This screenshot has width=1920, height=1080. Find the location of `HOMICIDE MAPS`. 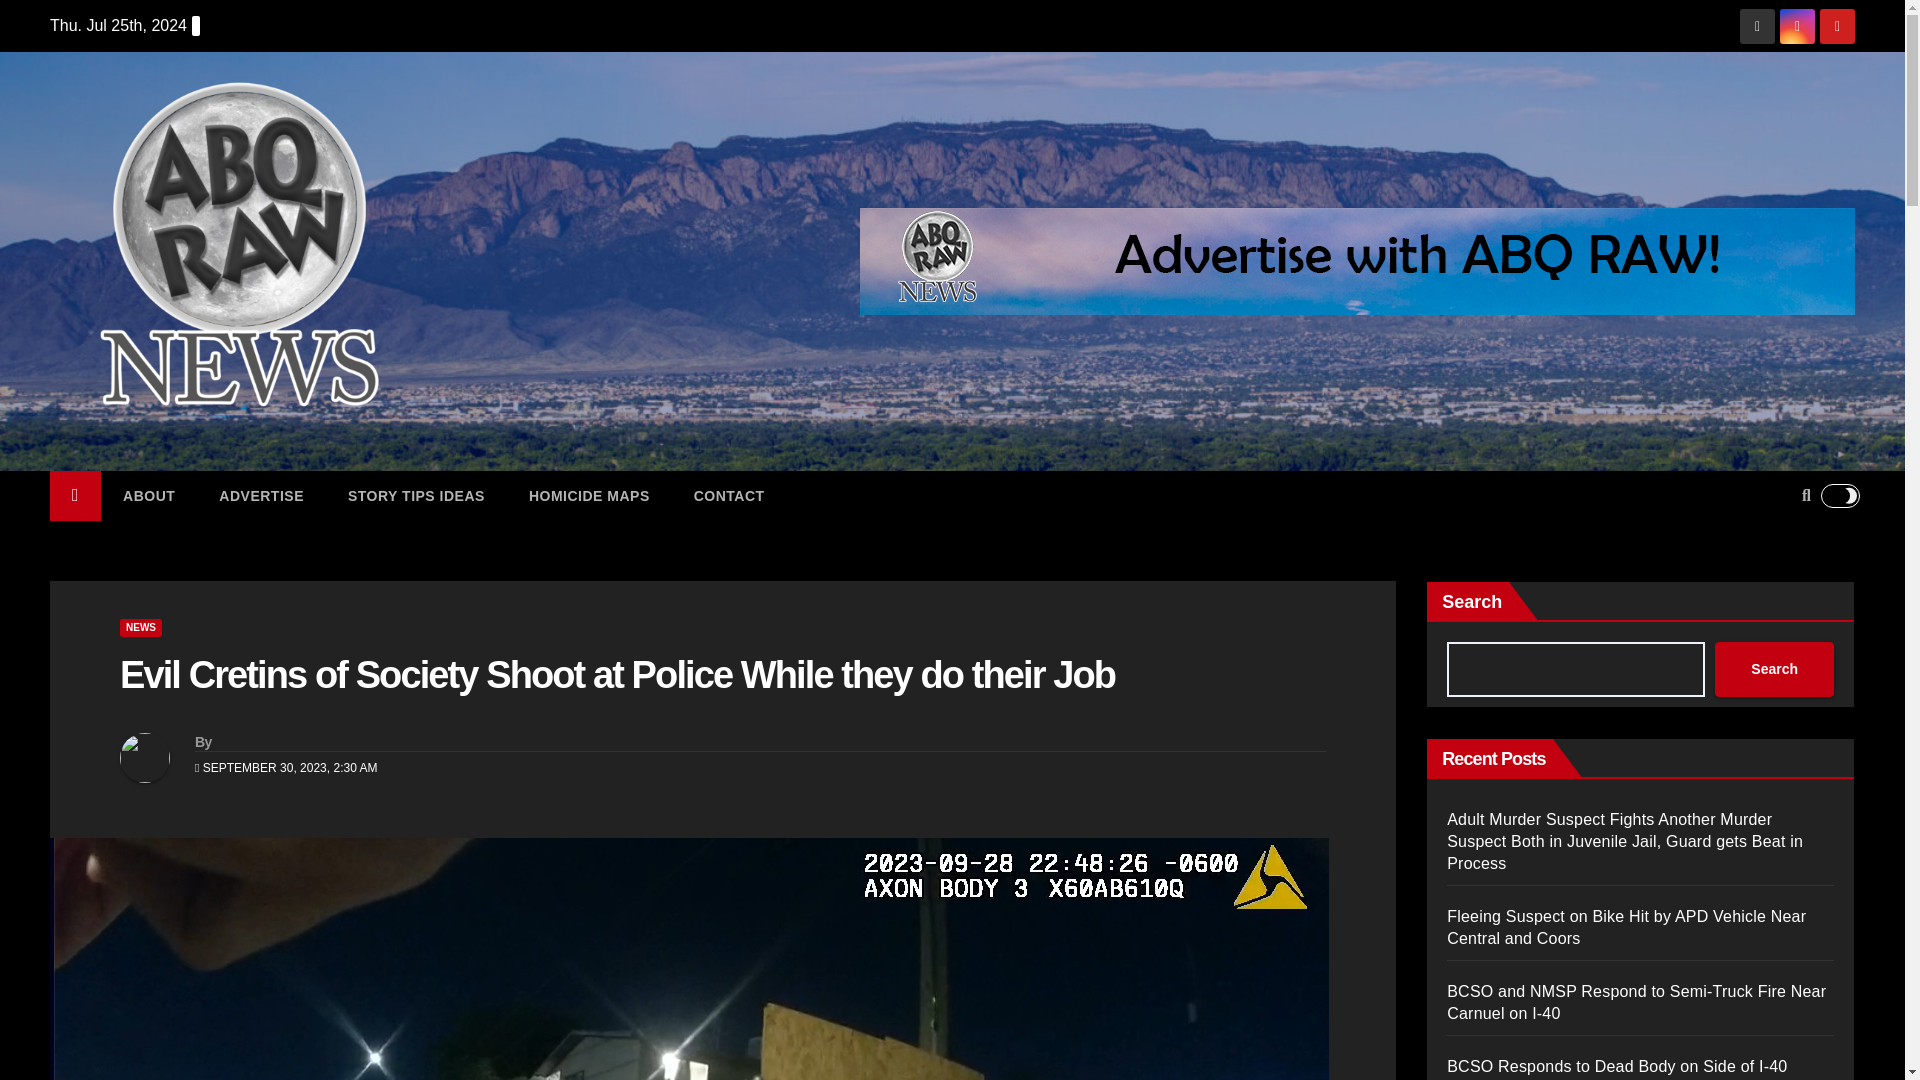

HOMICIDE MAPS is located at coordinates (589, 495).